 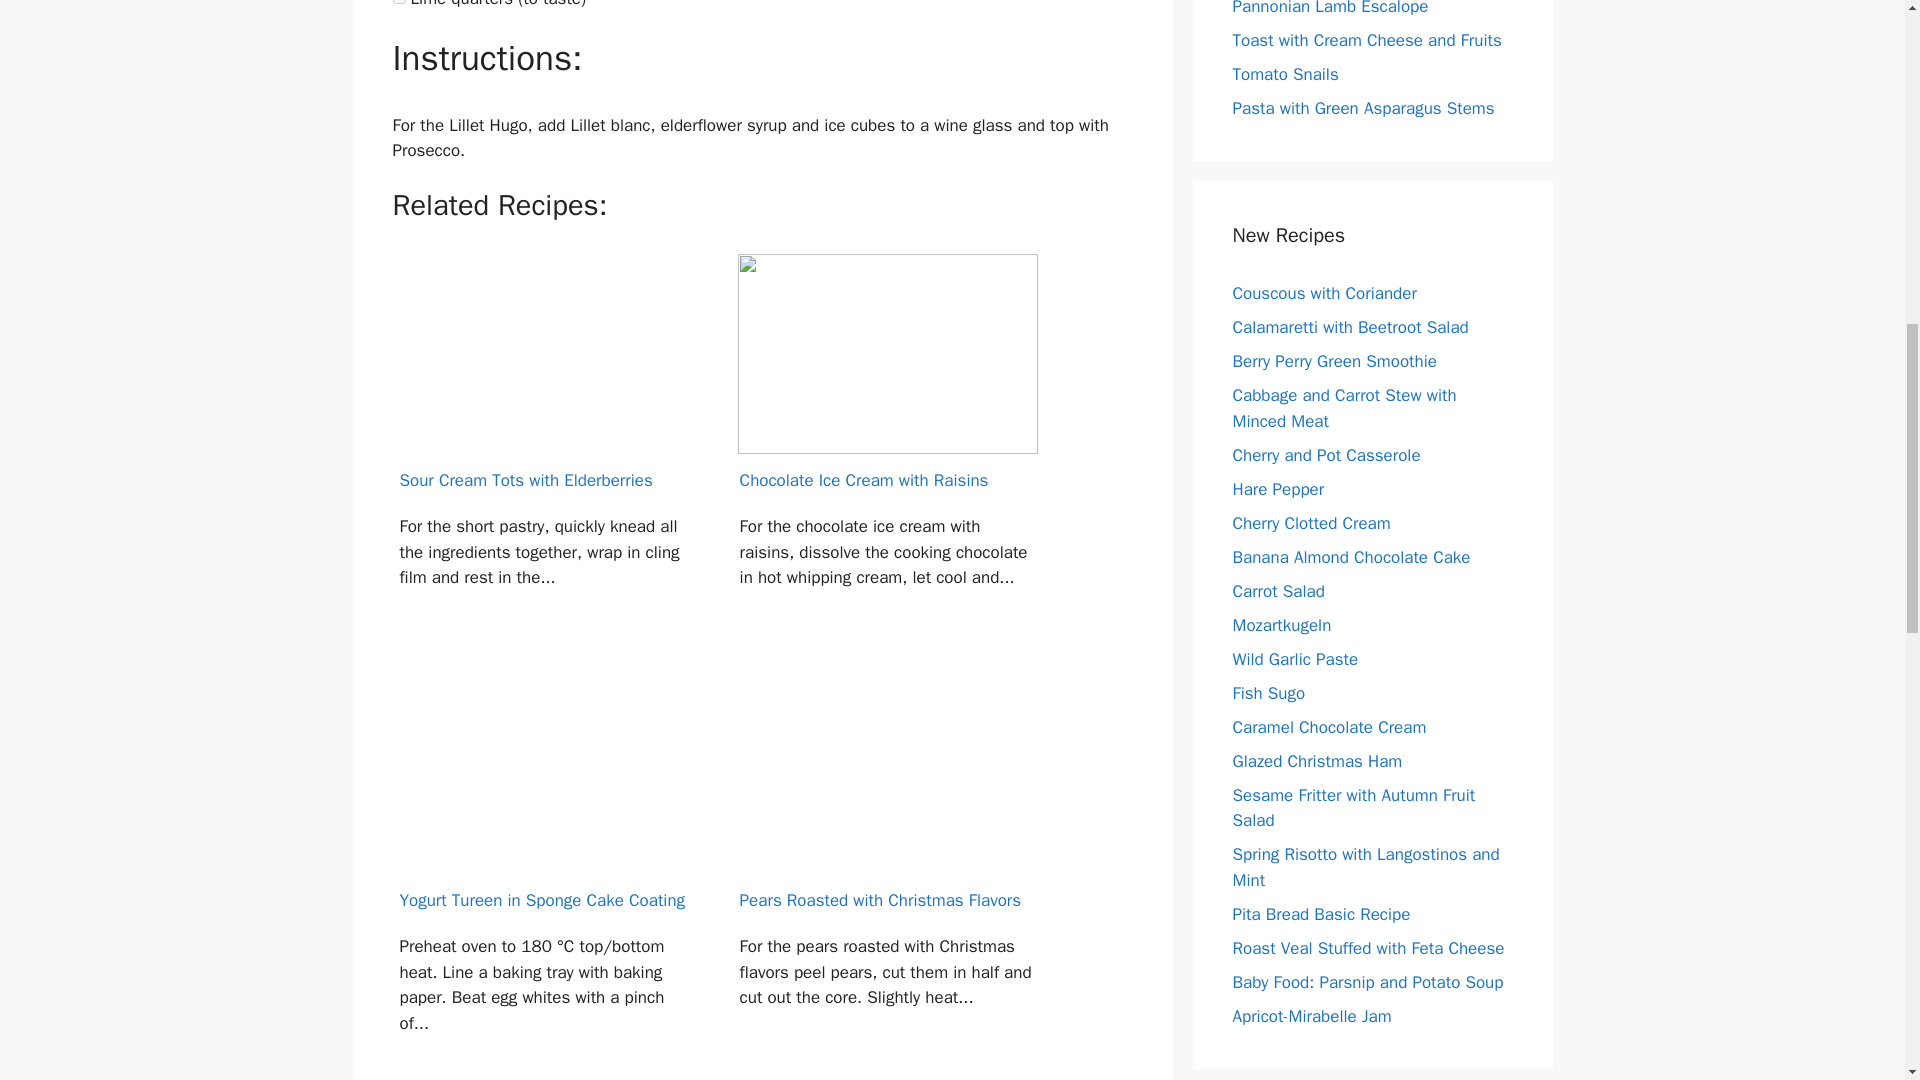 What do you see at coordinates (1330, 8) in the screenshot?
I see `Pannonian Lamb Escalope` at bounding box center [1330, 8].